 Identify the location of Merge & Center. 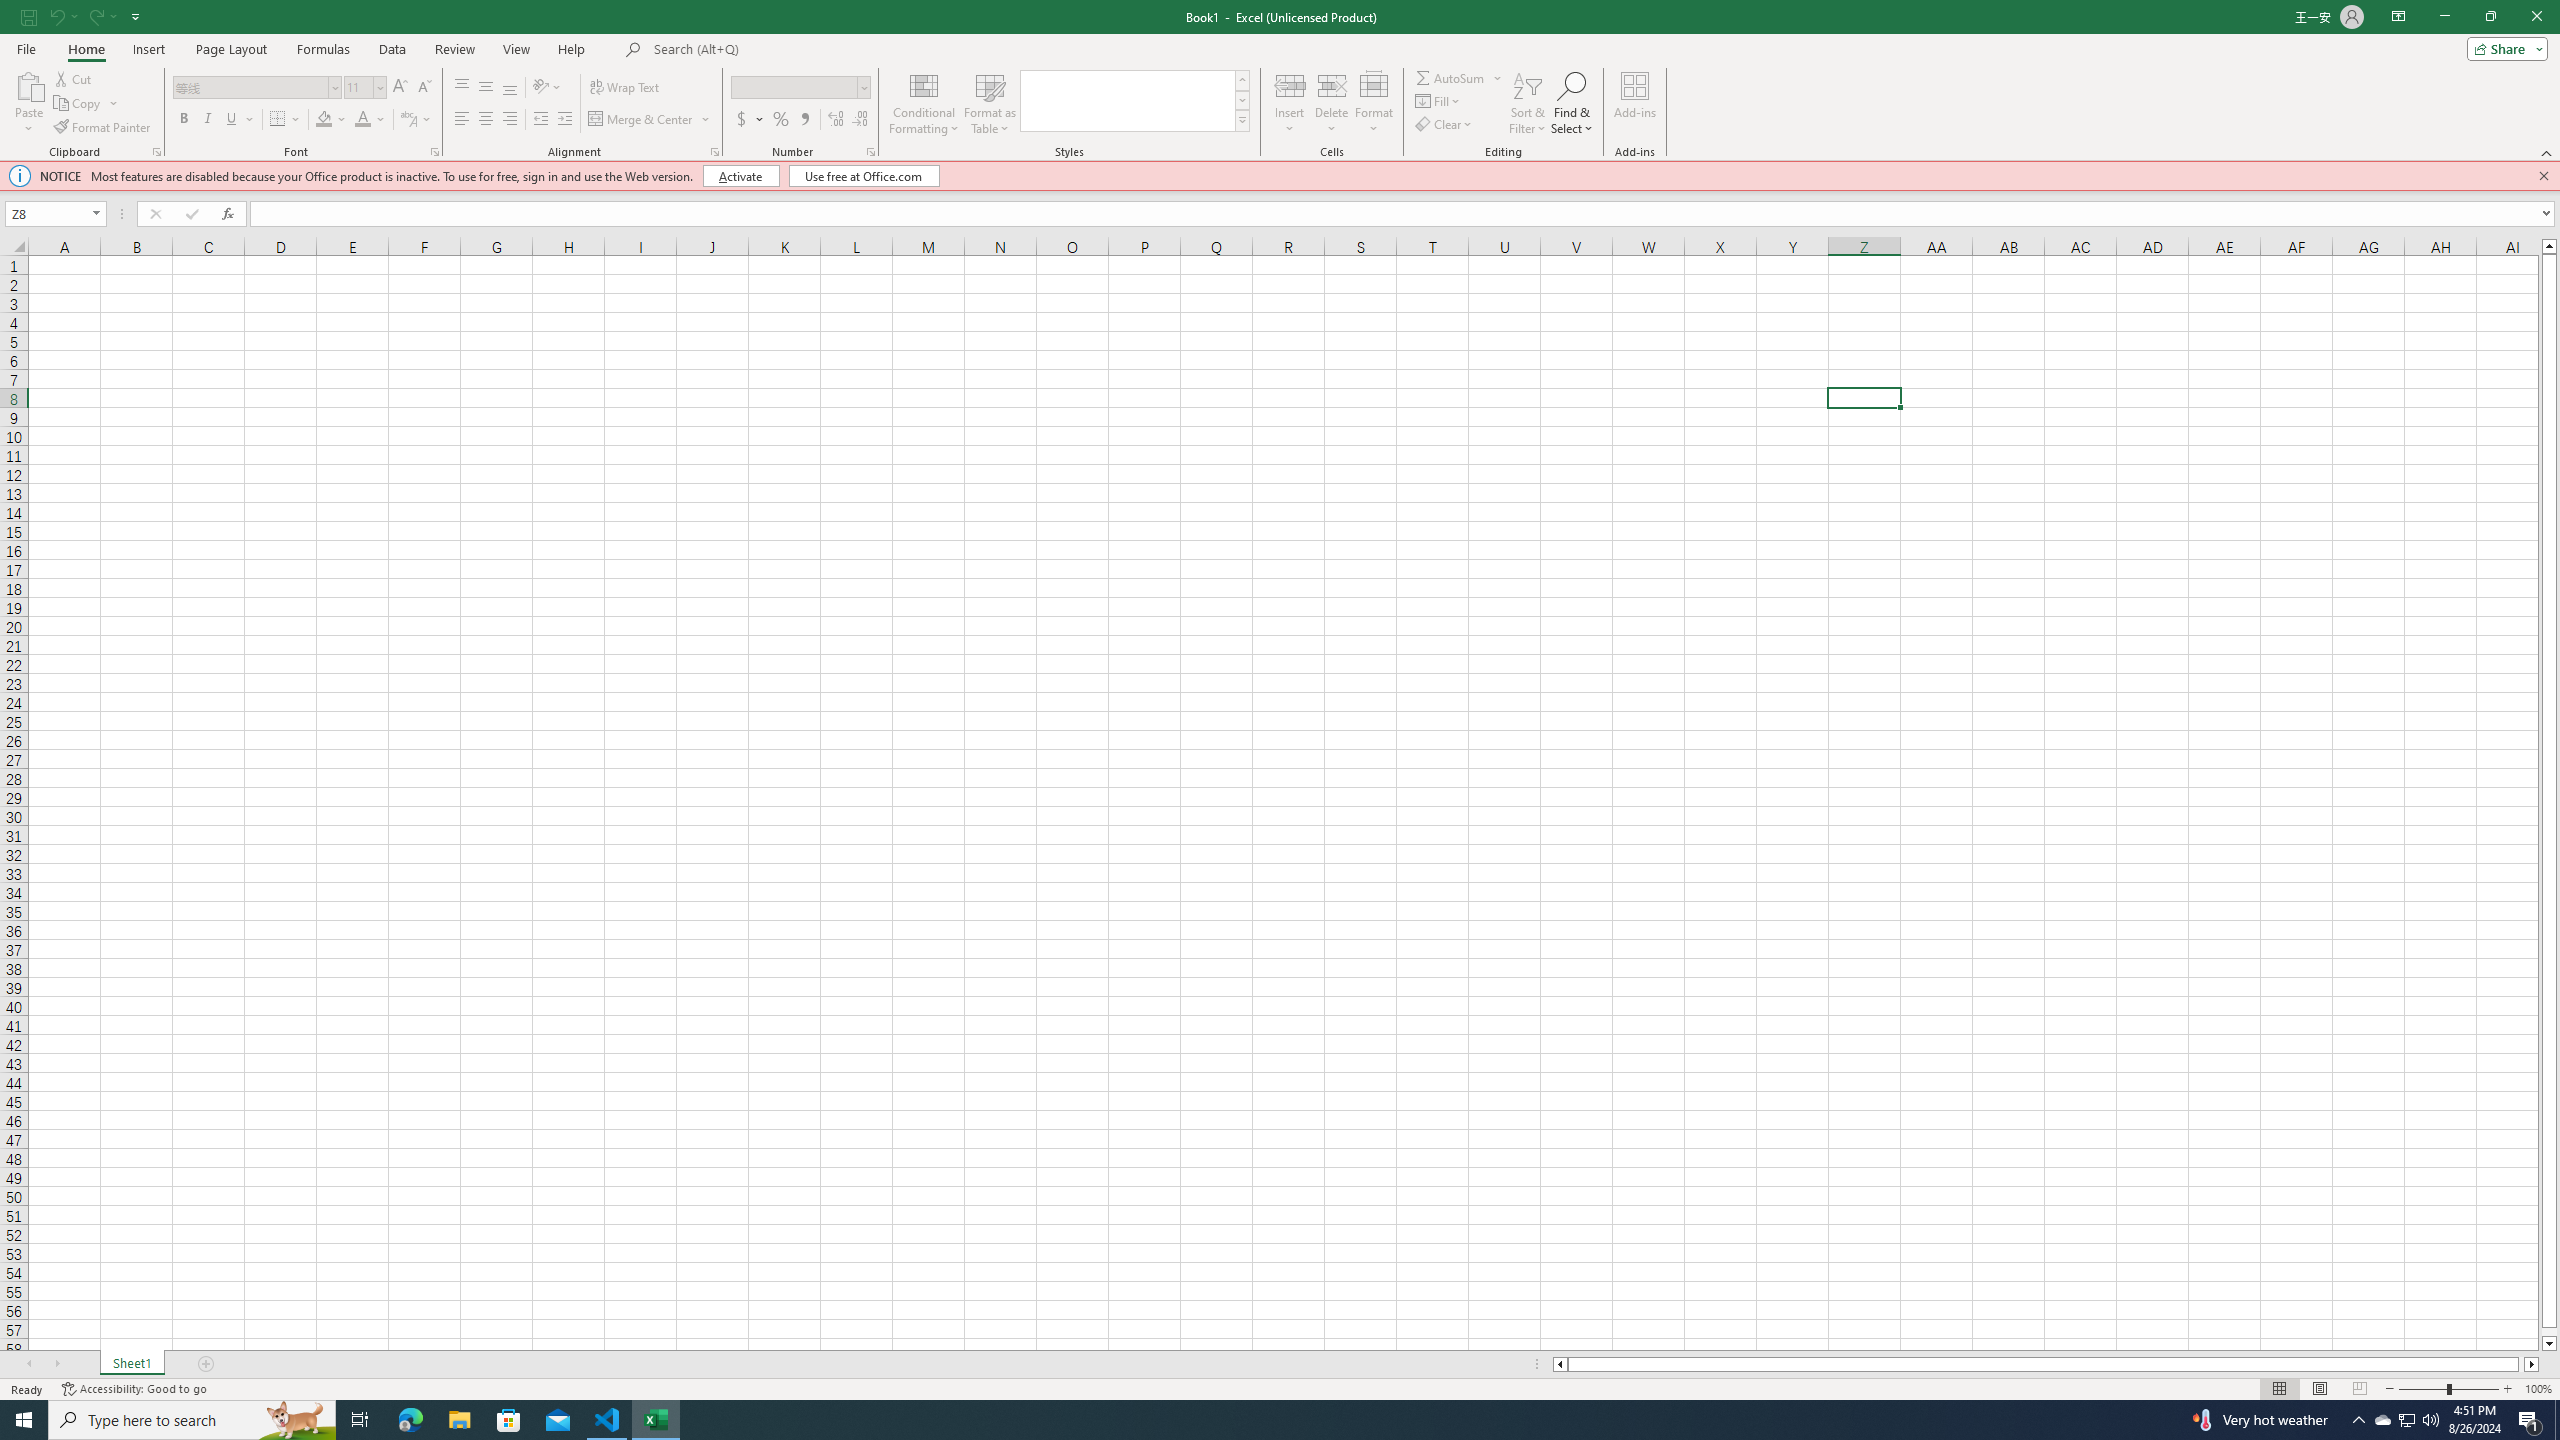
(642, 120).